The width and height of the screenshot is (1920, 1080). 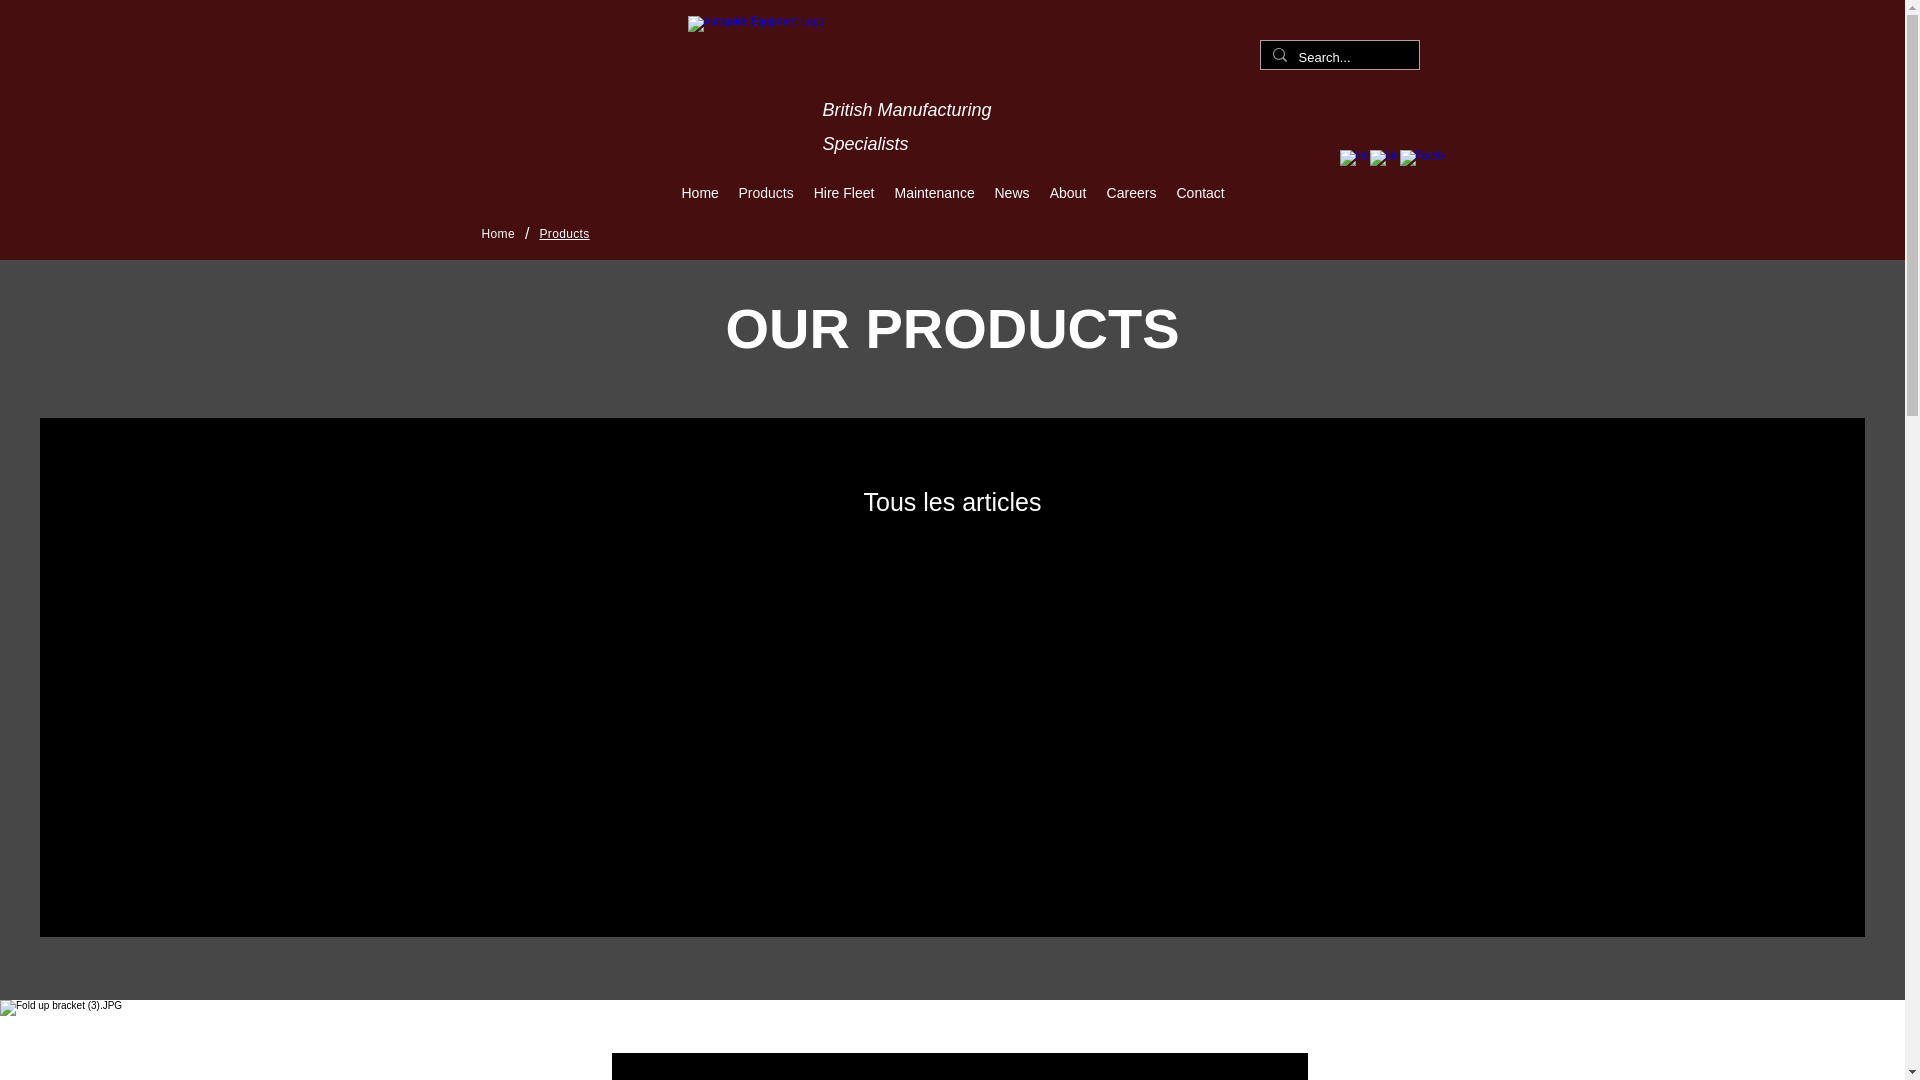 I want to click on Hinowa Tracked Winch, so click(x=500, y=862).